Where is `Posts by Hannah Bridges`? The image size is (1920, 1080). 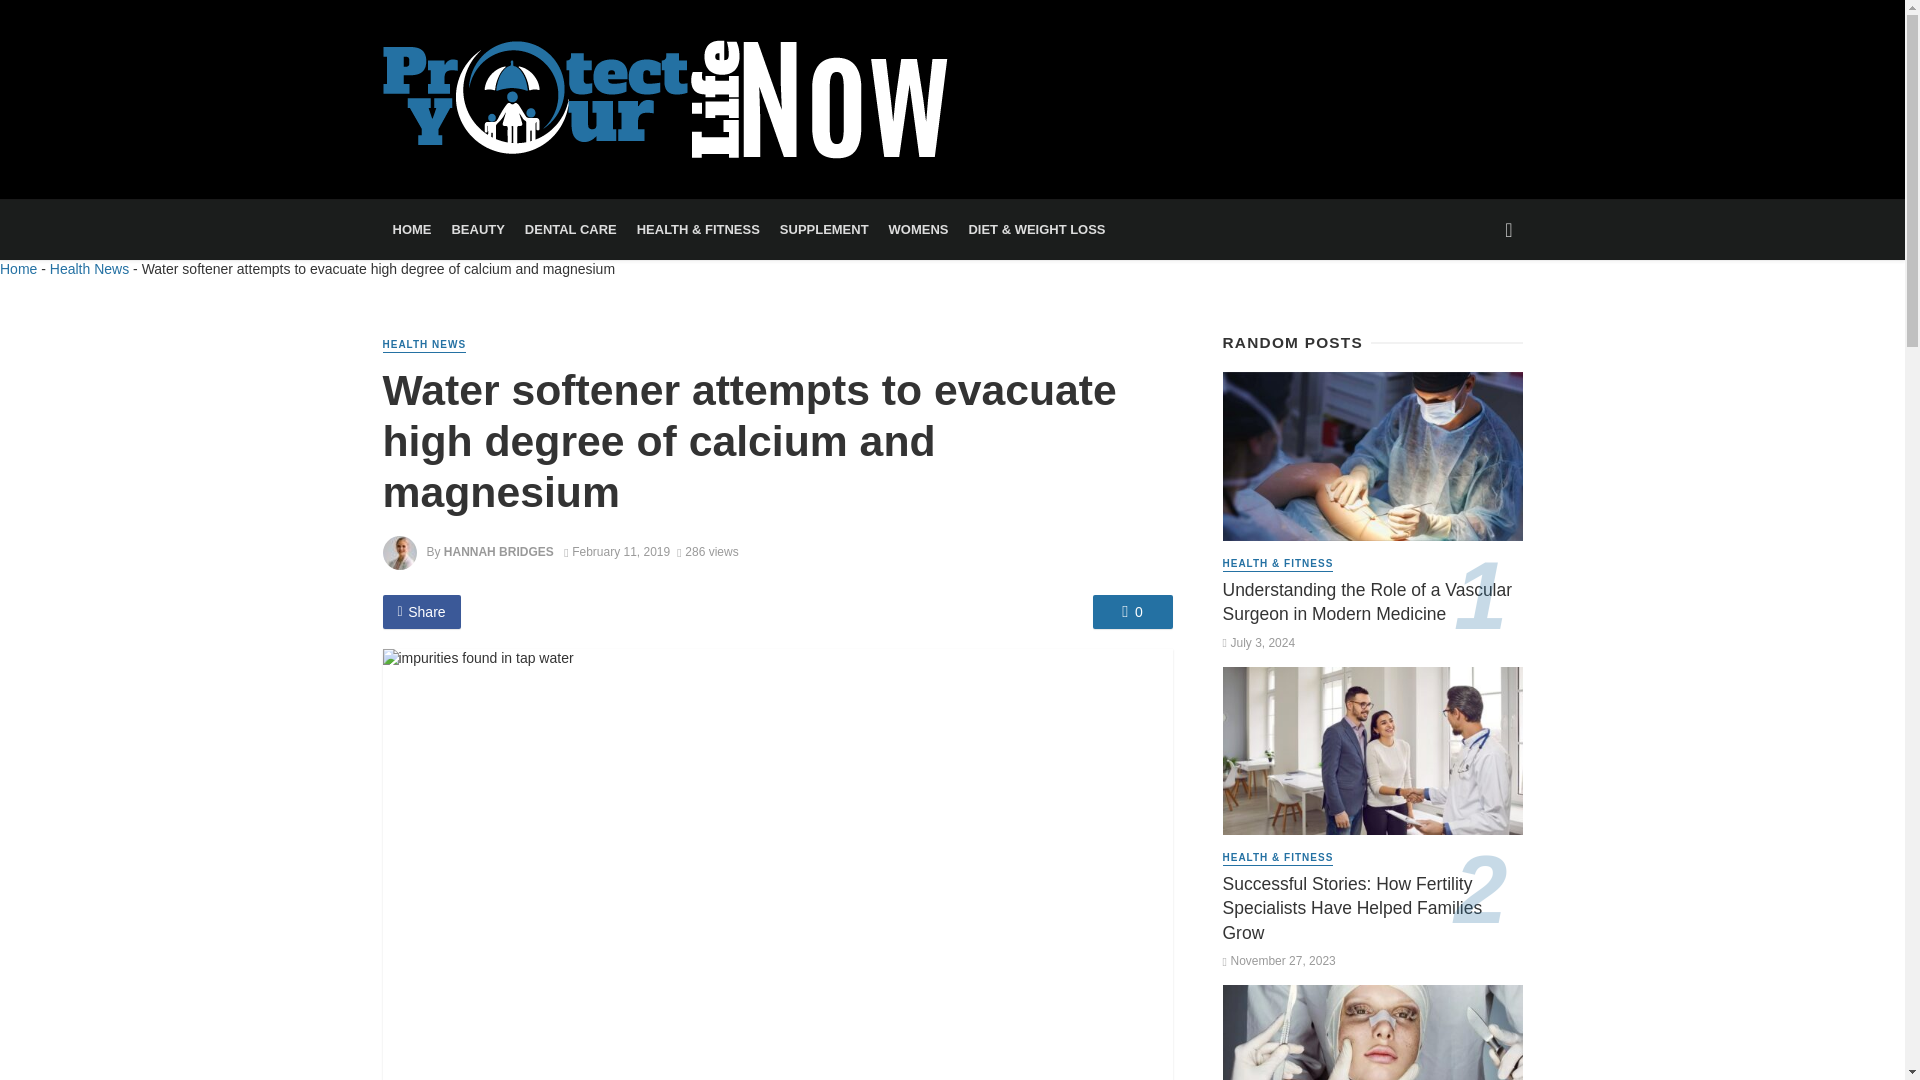 Posts by Hannah Bridges is located at coordinates (498, 552).